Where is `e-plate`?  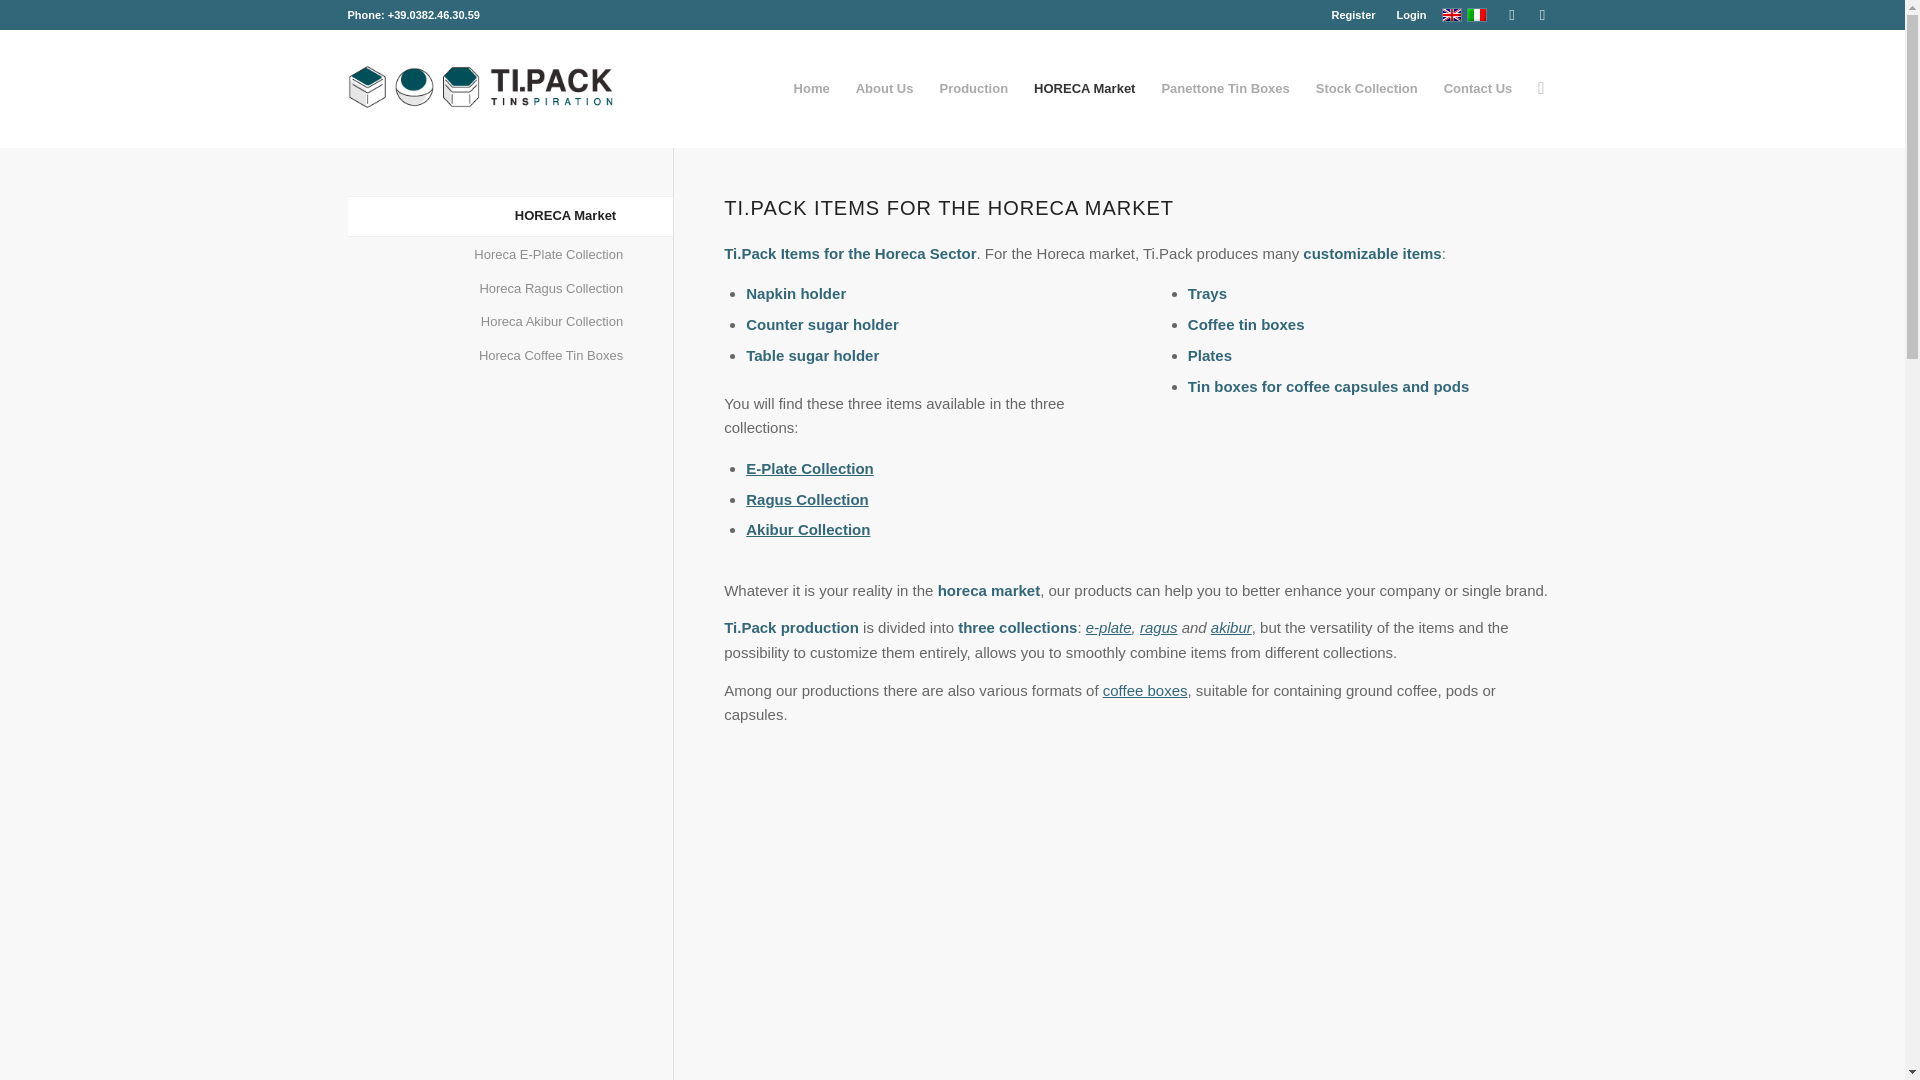 e-plate is located at coordinates (1109, 627).